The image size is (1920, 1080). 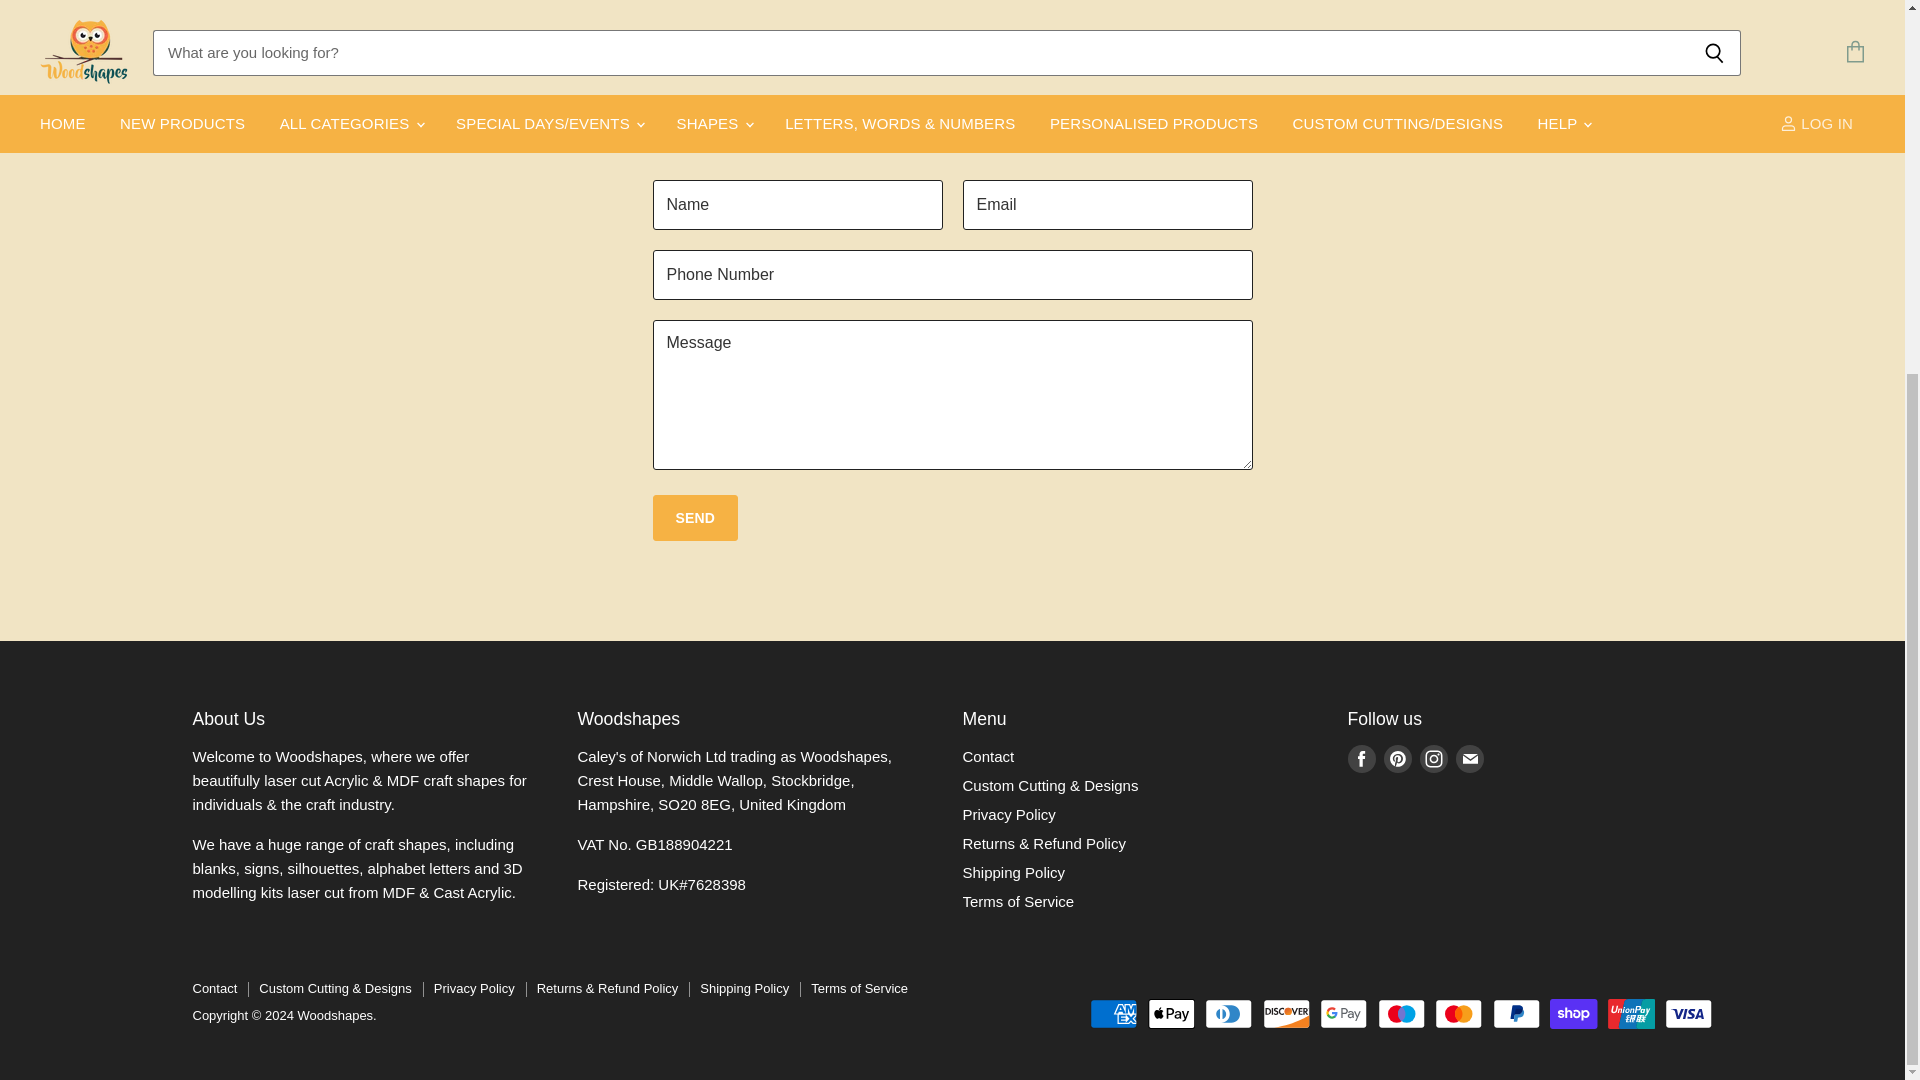 I want to click on Instagram, so click(x=1434, y=758).